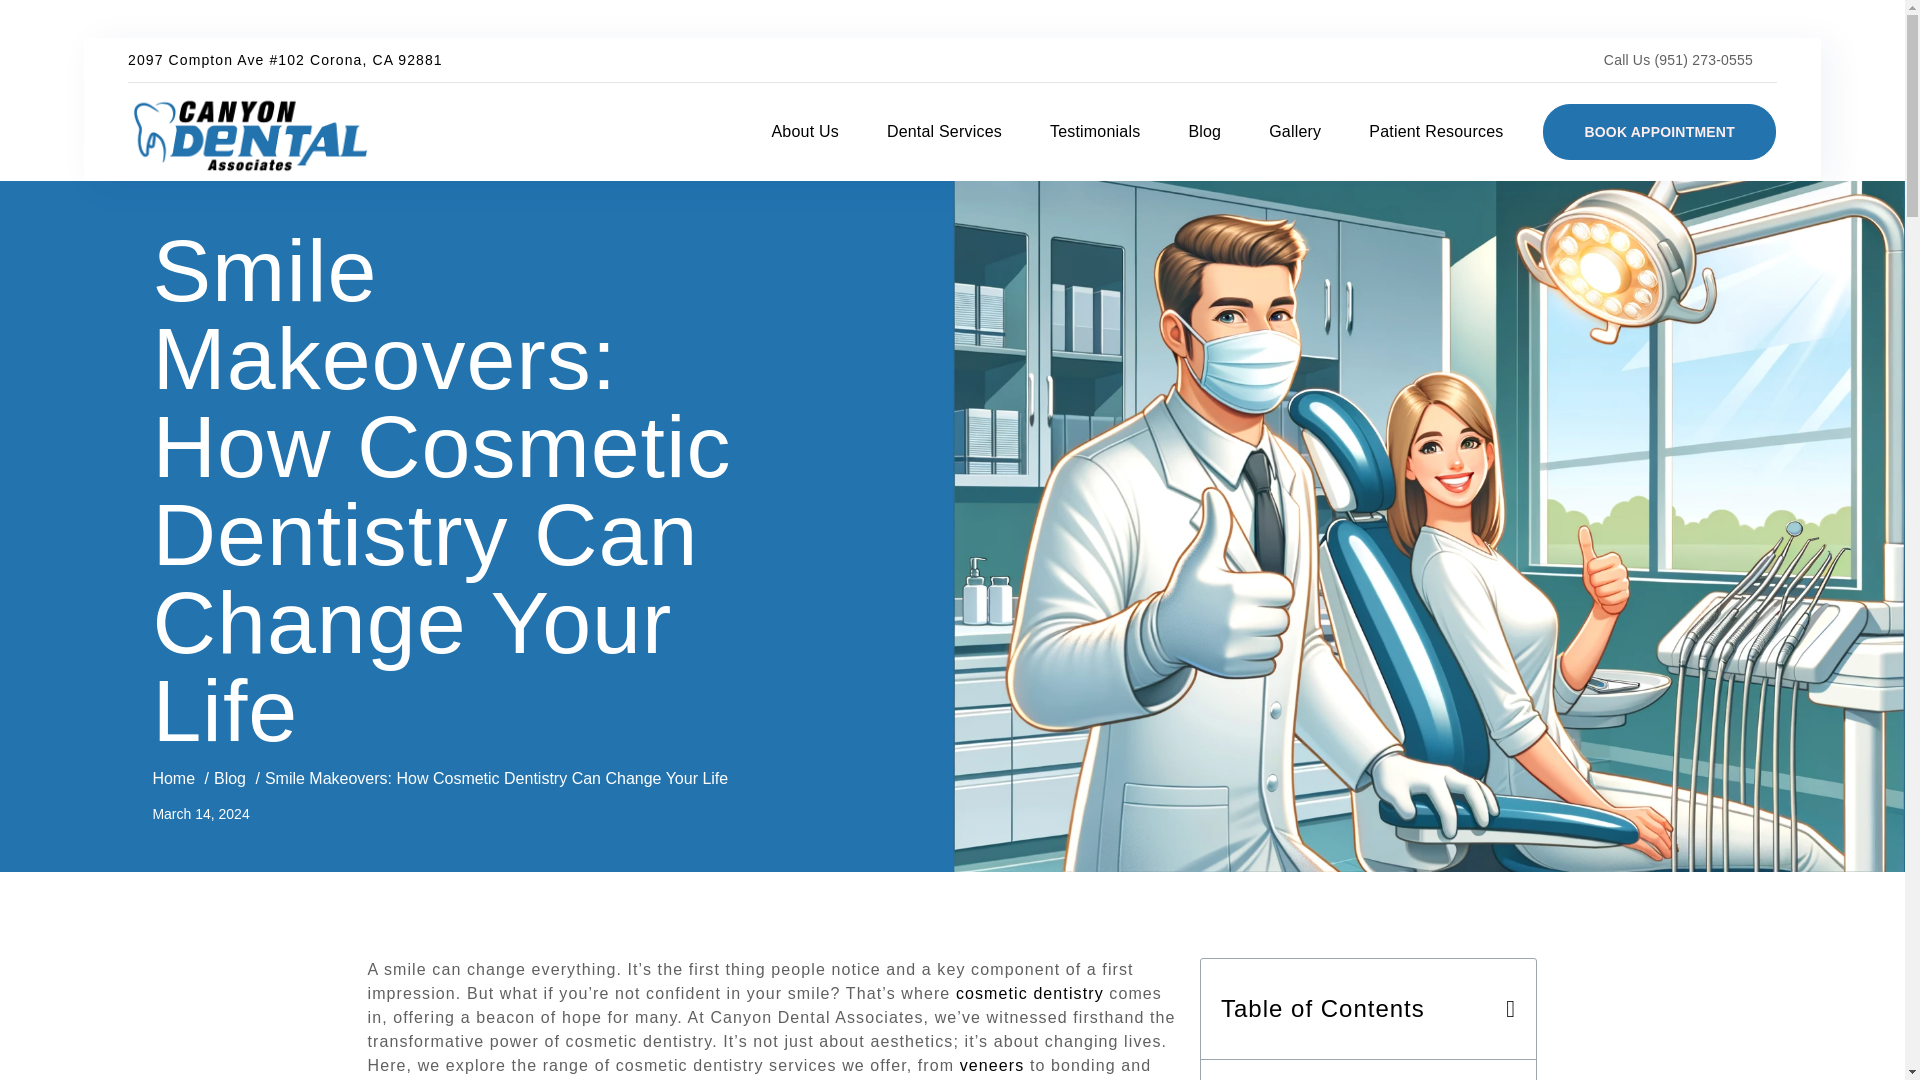 Image resolution: width=1920 pixels, height=1080 pixels. Describe the element at coordinates (229, 778) in the screenshot. I see `Blog` at that location.